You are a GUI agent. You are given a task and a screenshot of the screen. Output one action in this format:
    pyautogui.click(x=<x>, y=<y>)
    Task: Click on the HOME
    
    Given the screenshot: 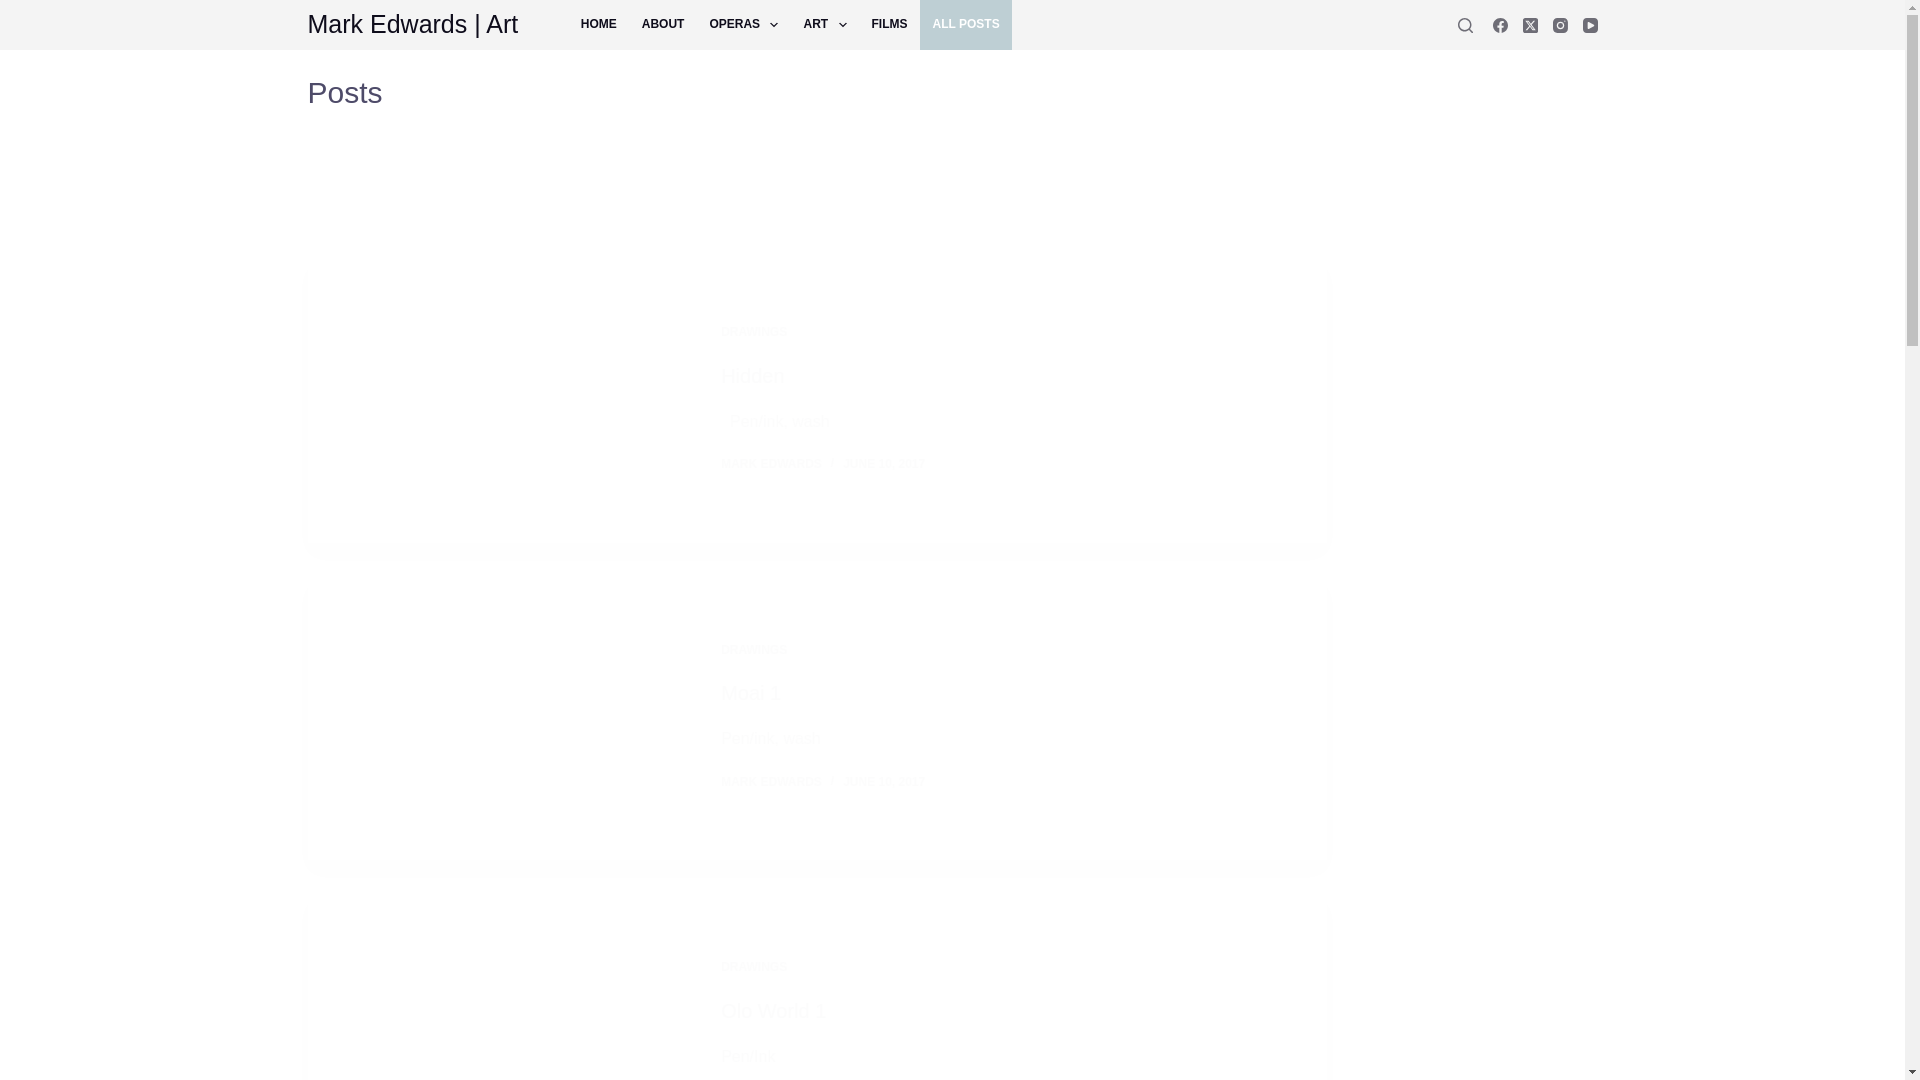 What is the action you would take?
    pyautogui.click(x=598, y=24)
    